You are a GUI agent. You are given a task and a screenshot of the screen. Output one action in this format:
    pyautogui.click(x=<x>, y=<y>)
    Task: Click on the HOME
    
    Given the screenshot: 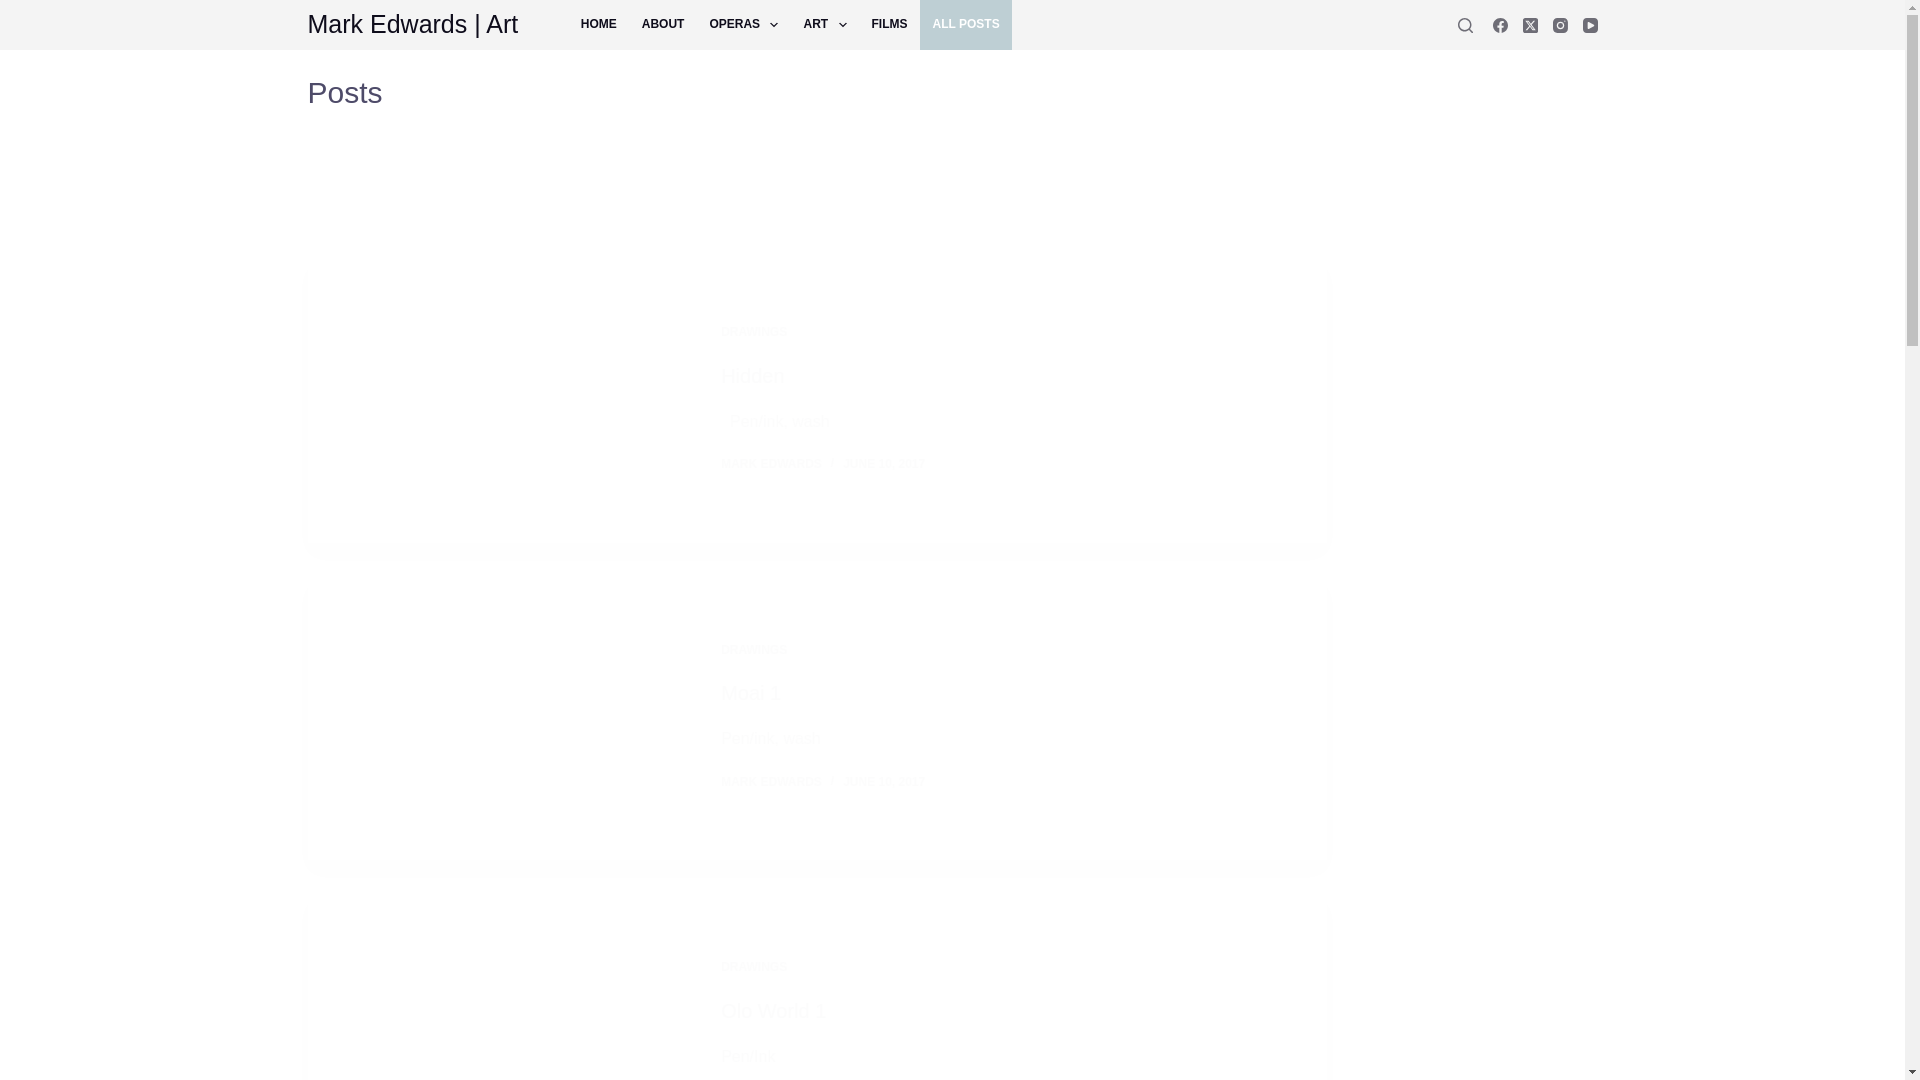 What is the action you would take?
    pyautogui.click(x=598, y=24)
    